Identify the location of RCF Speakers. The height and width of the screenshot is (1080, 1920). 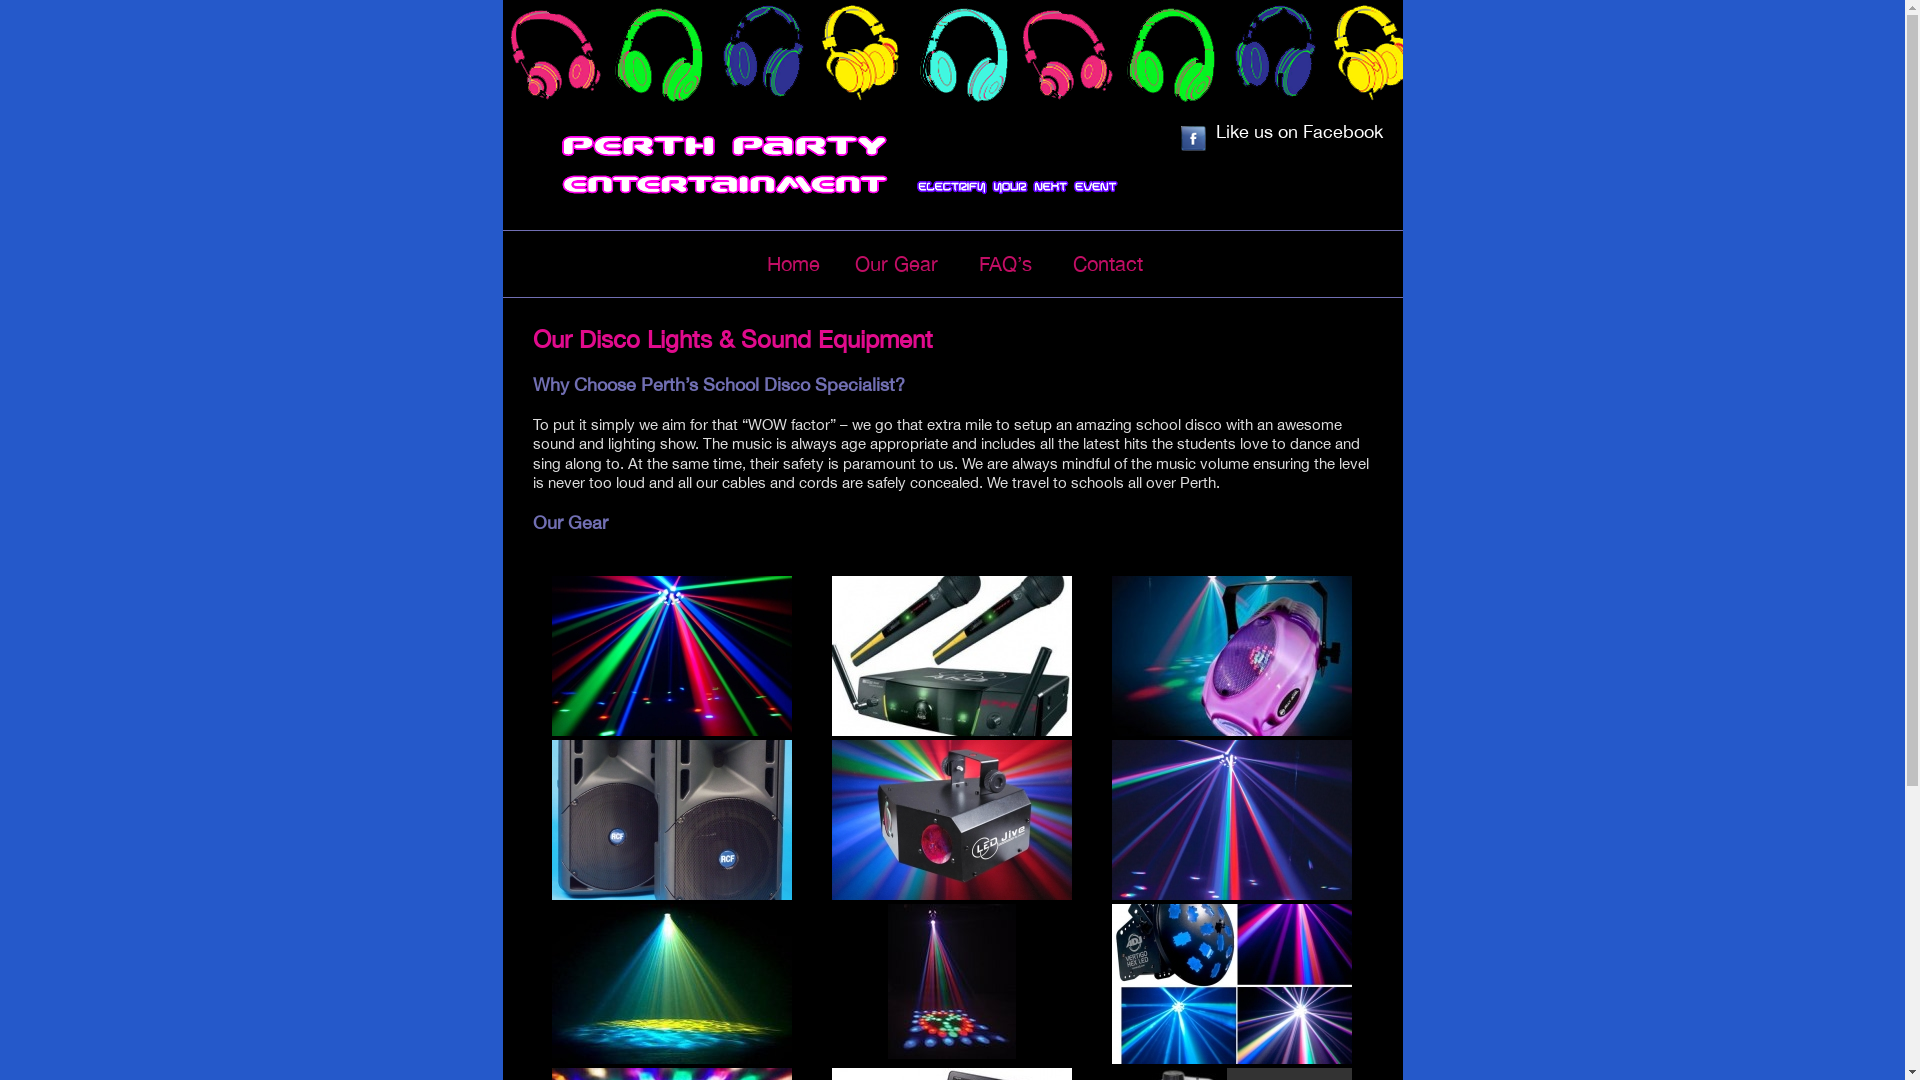
(672, 820).